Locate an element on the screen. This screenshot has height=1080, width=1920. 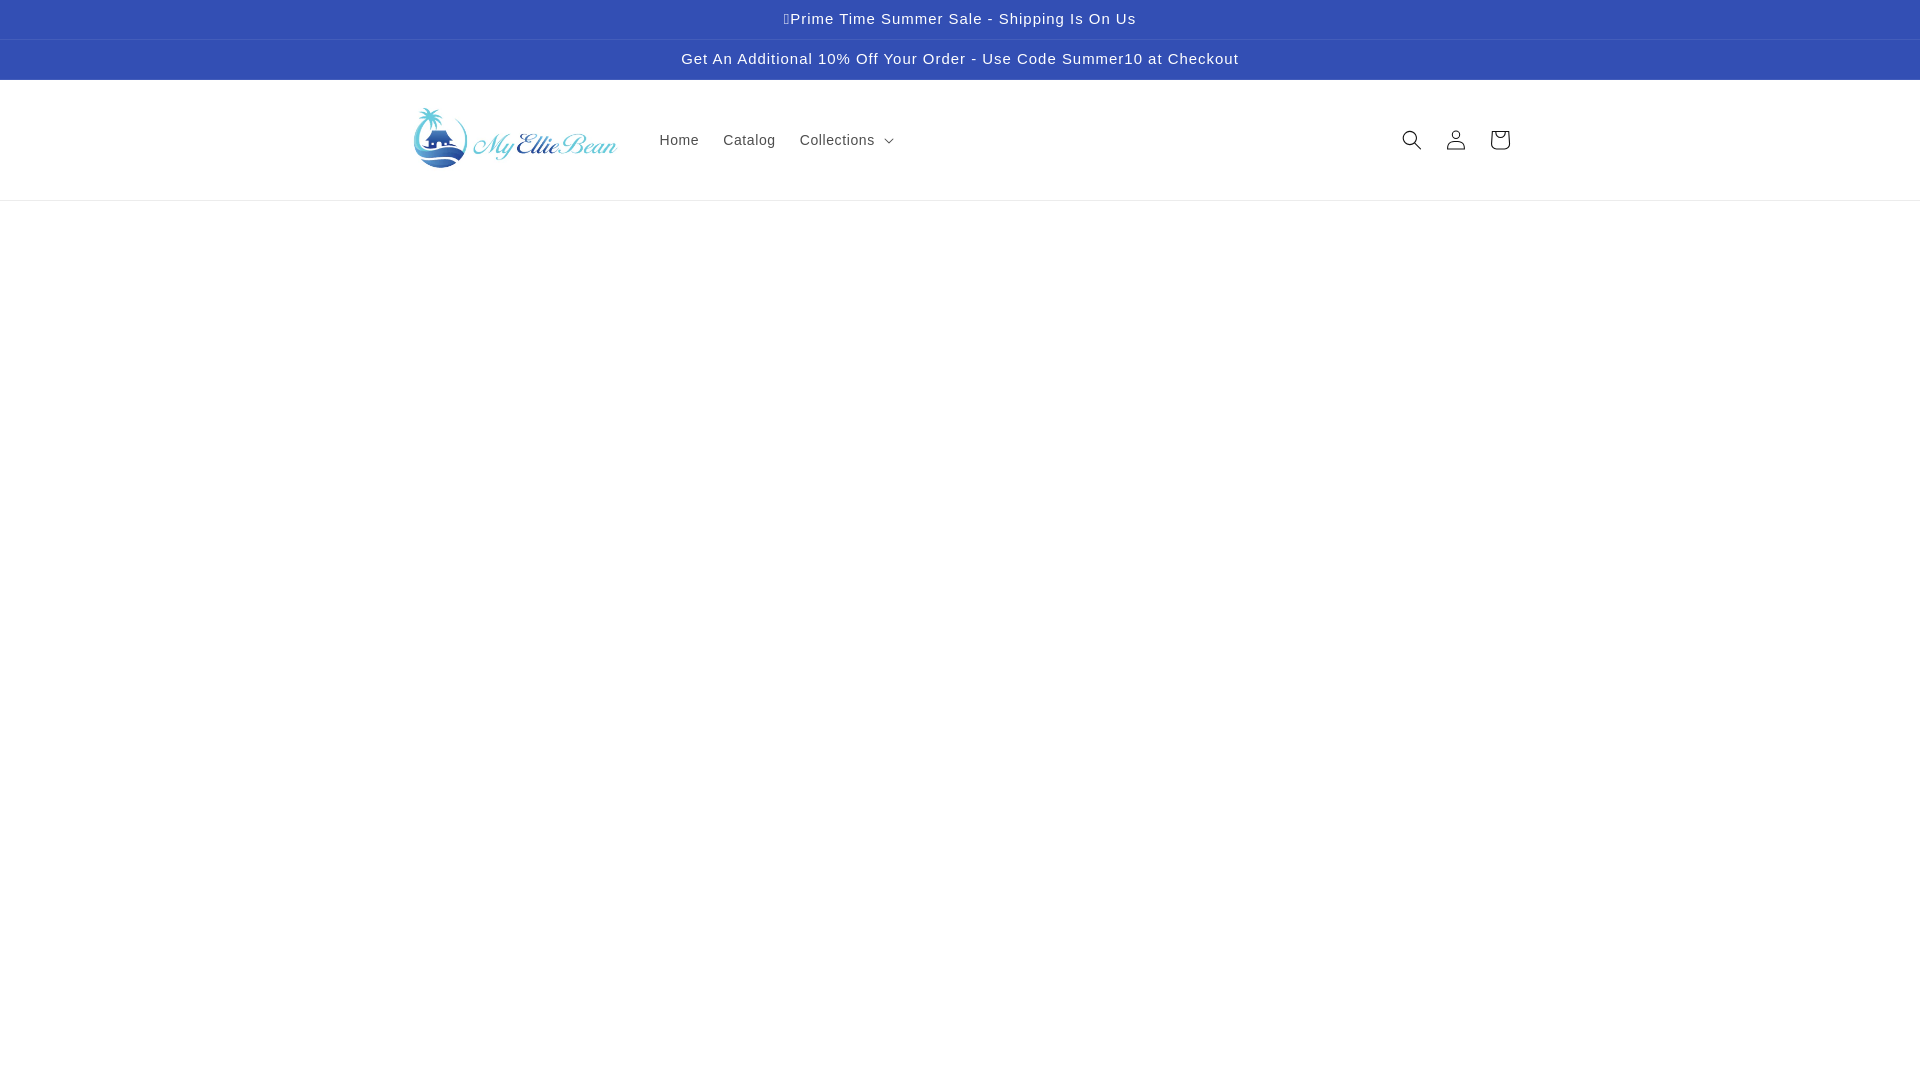
Skip to content is located at coordinates (62, 24).